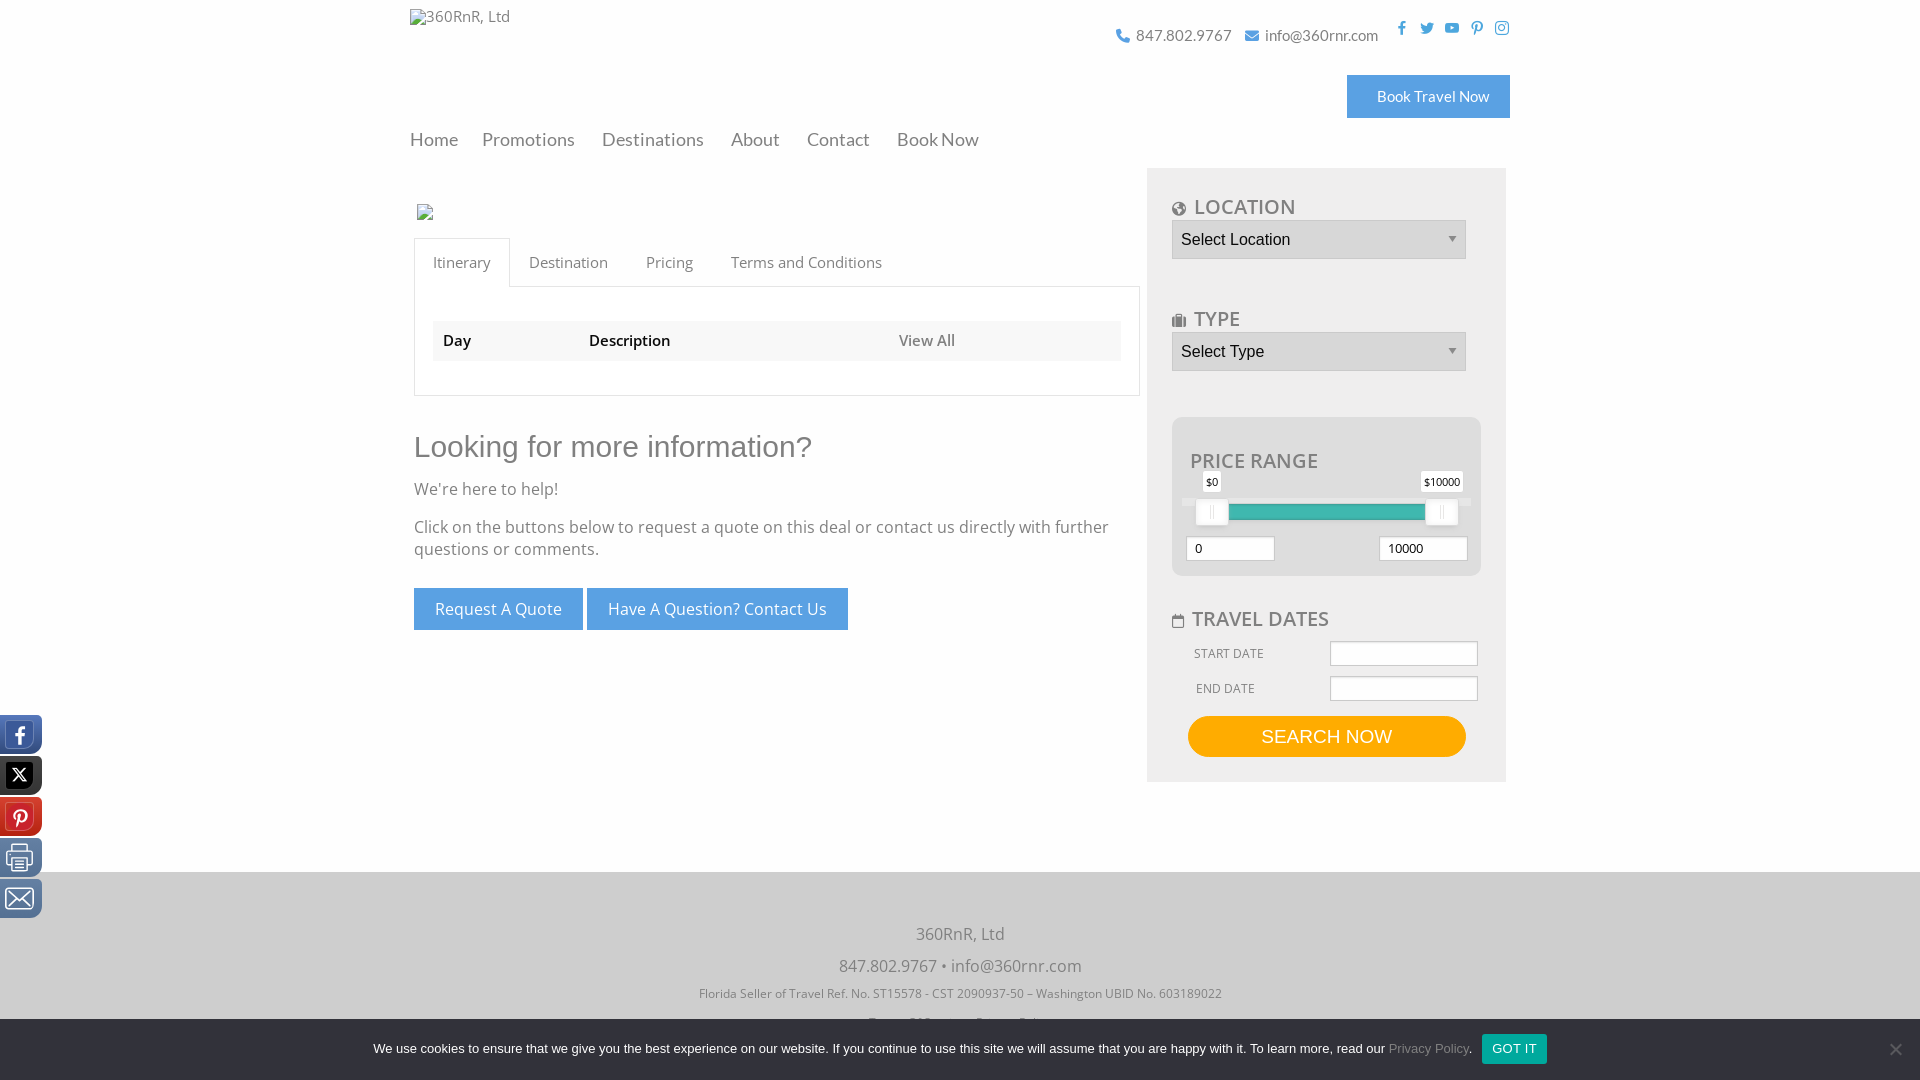 This screenshot has height=1080, width=1920. What do you see at coordinates (938, 139) in the screenshot?
I see `Book Now` at bounding box center [938, 139].